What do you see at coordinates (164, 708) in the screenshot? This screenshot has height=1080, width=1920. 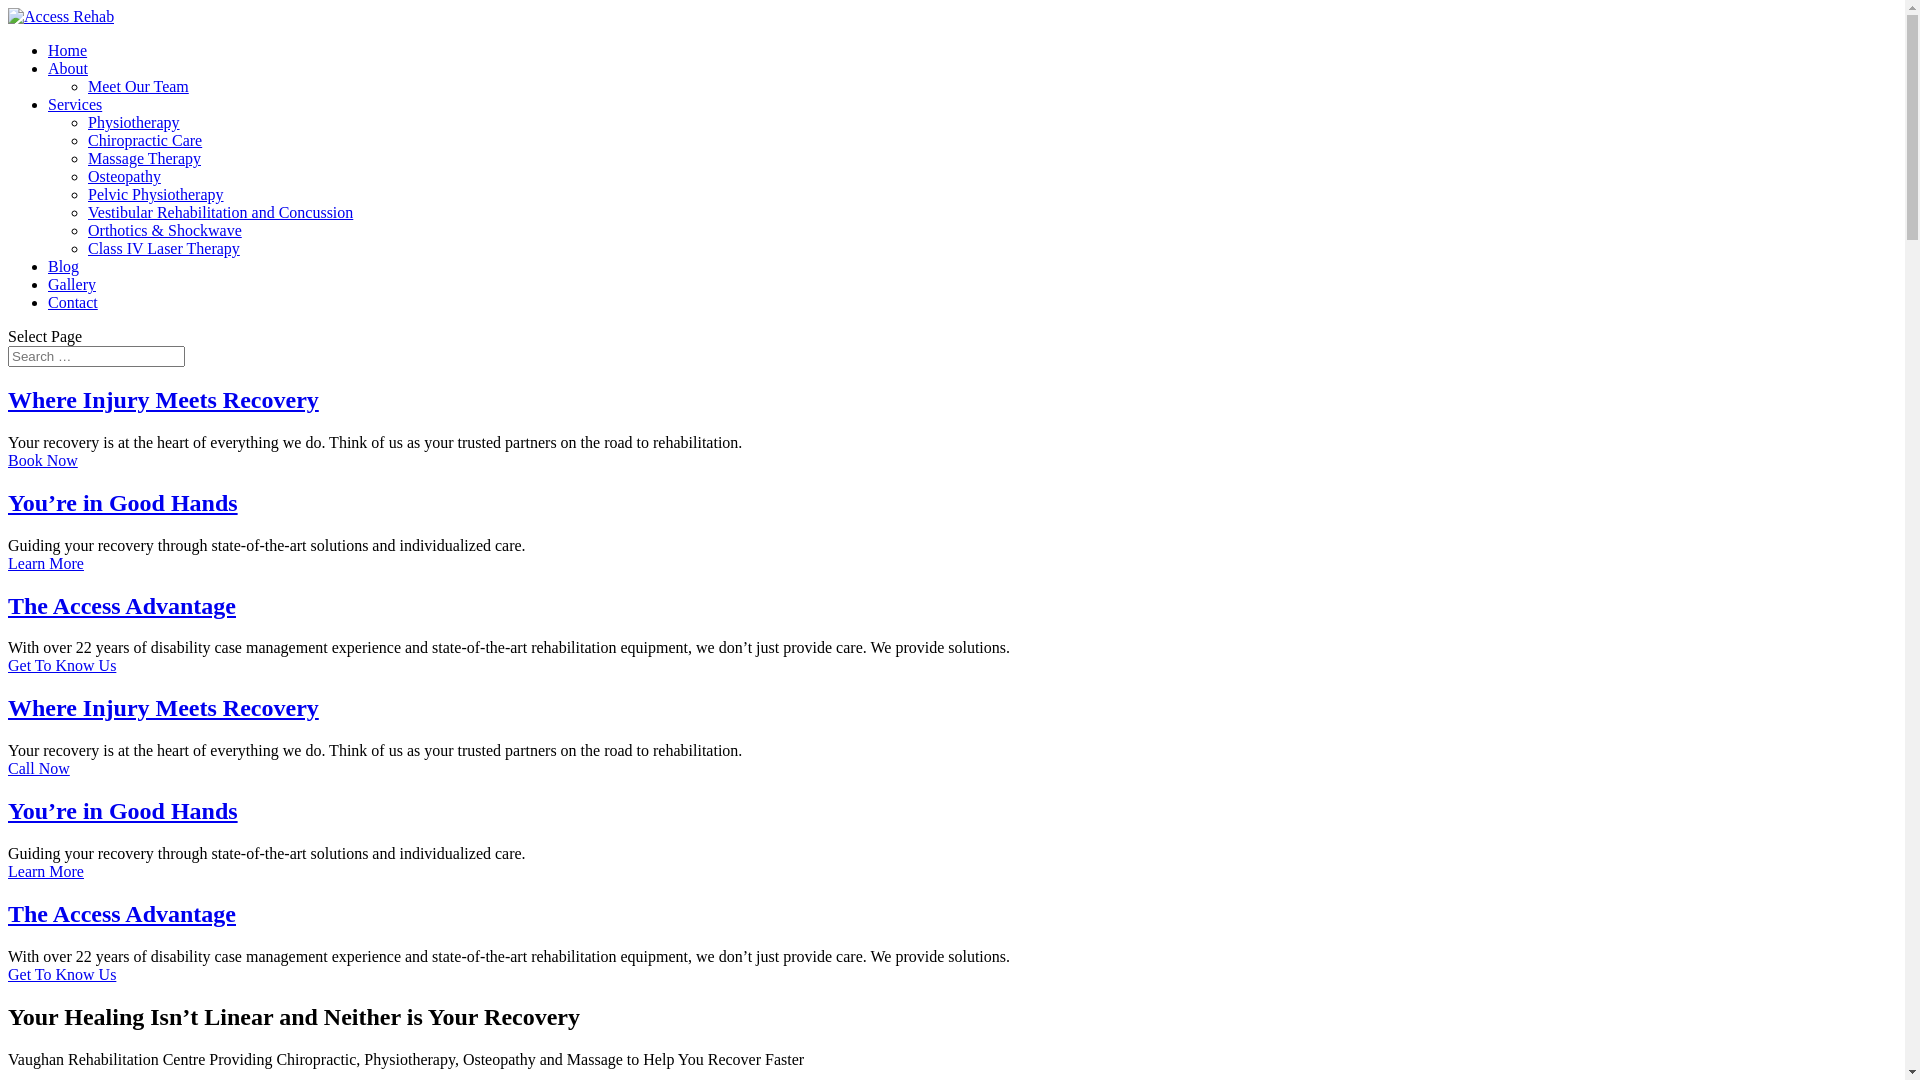 I see `Where Injury Meets Recovery` at bounding box center [164, 708].